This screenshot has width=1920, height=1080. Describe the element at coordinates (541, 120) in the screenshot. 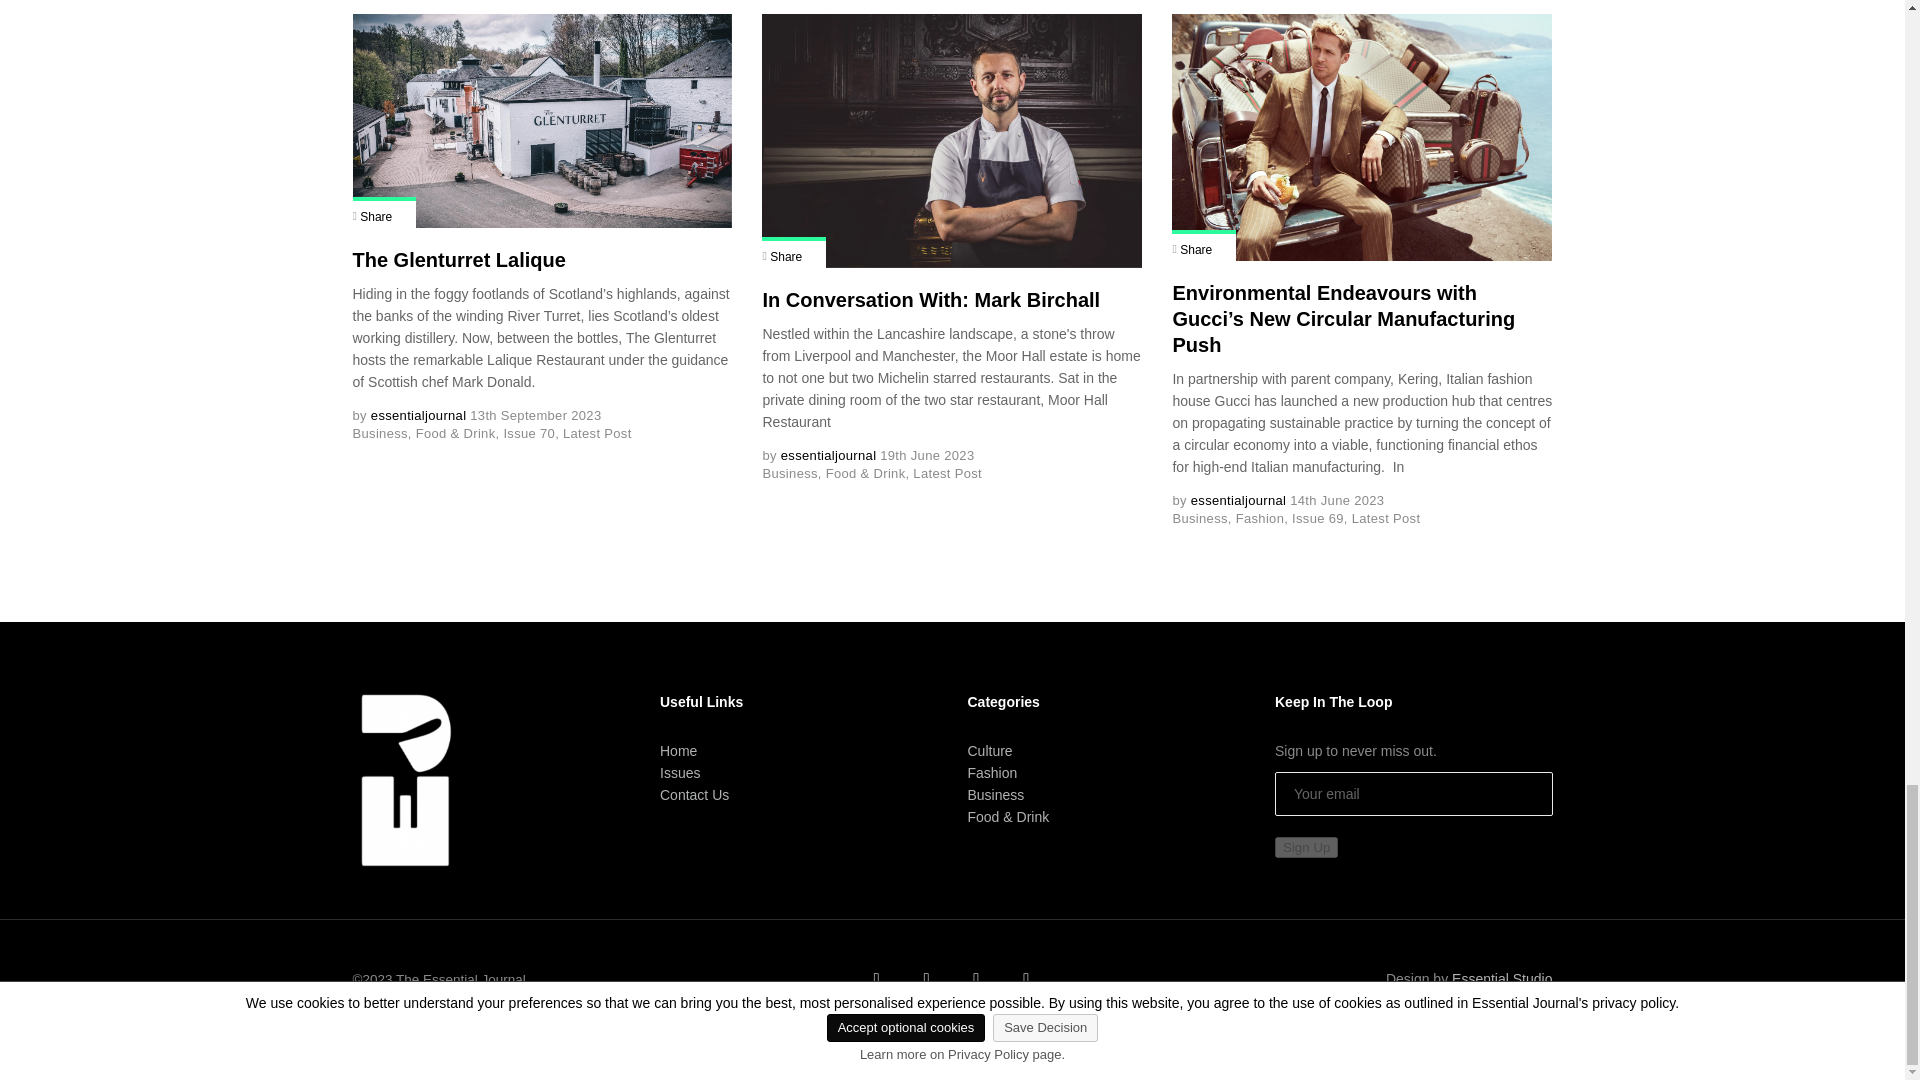

I see `The Glenturret Lalique` at that location.